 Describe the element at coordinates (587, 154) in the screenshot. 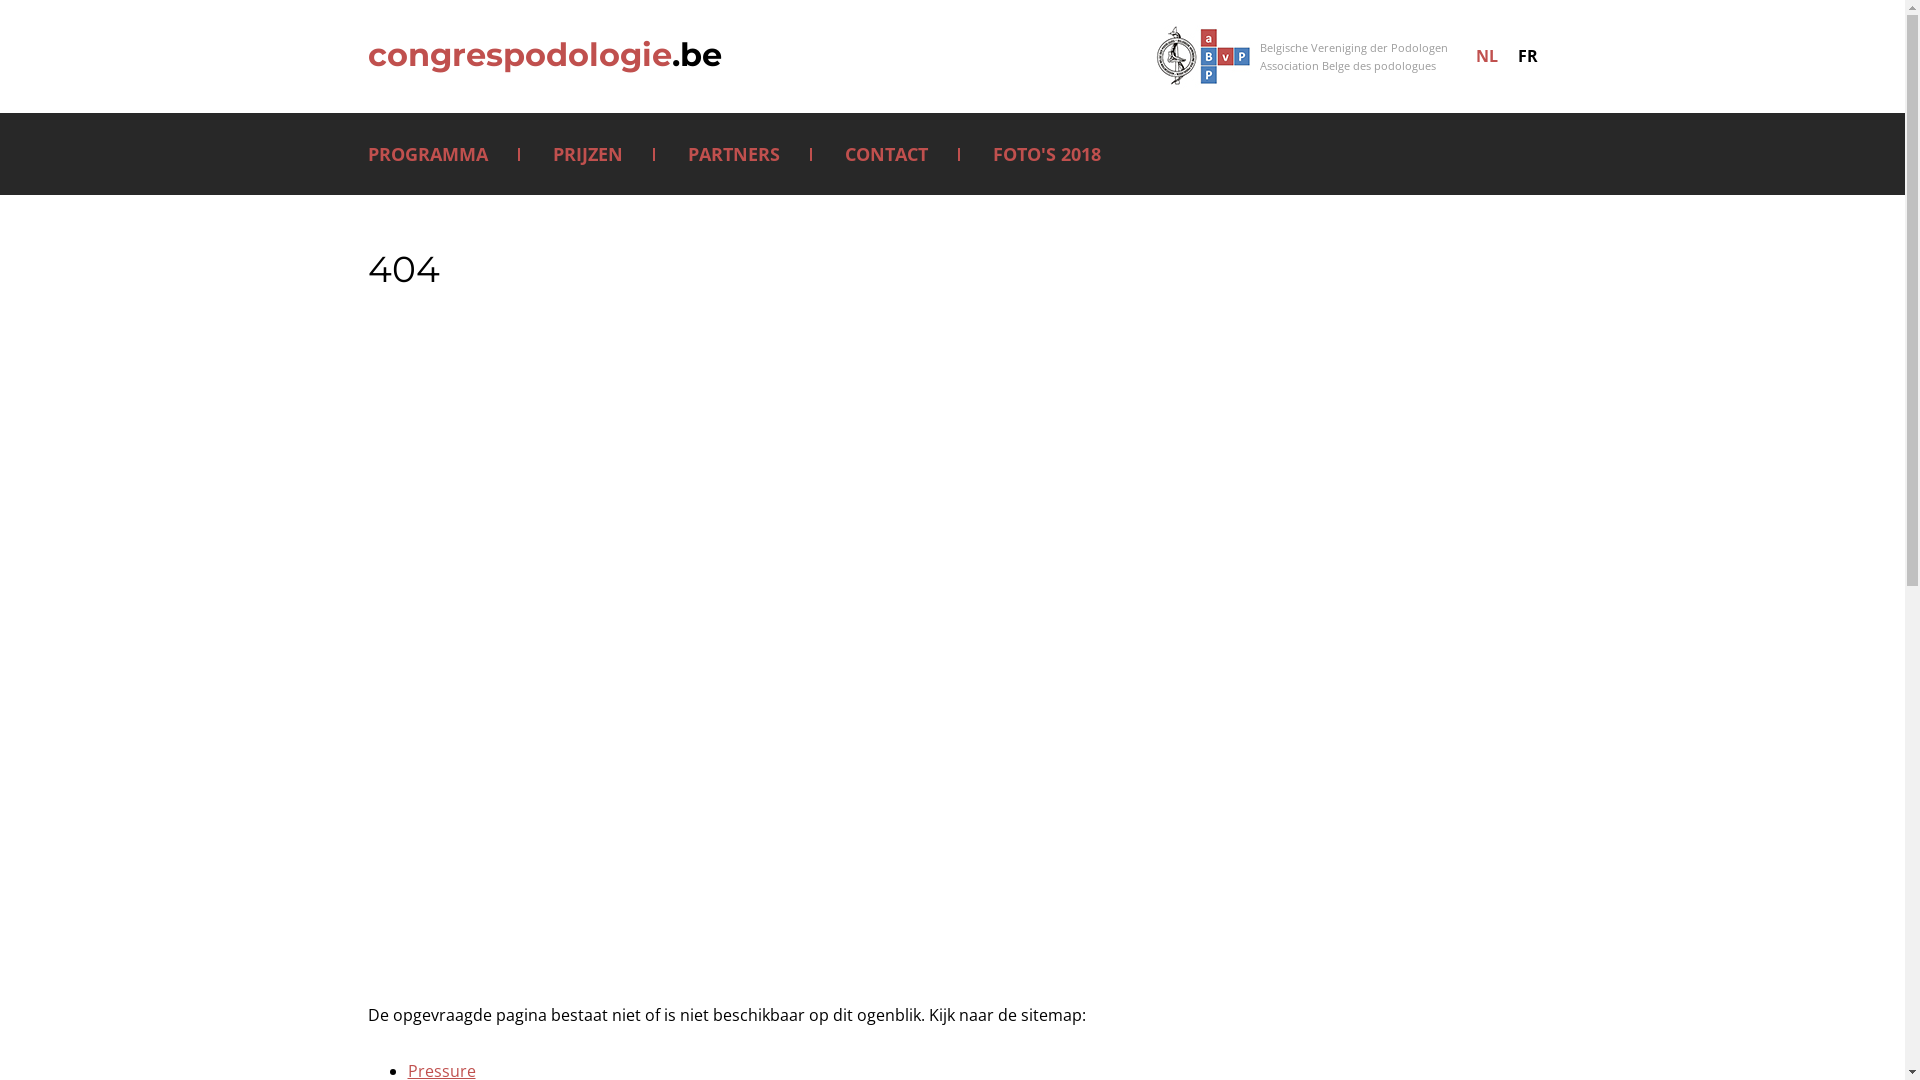

I see `PRIJZEN` at that location.